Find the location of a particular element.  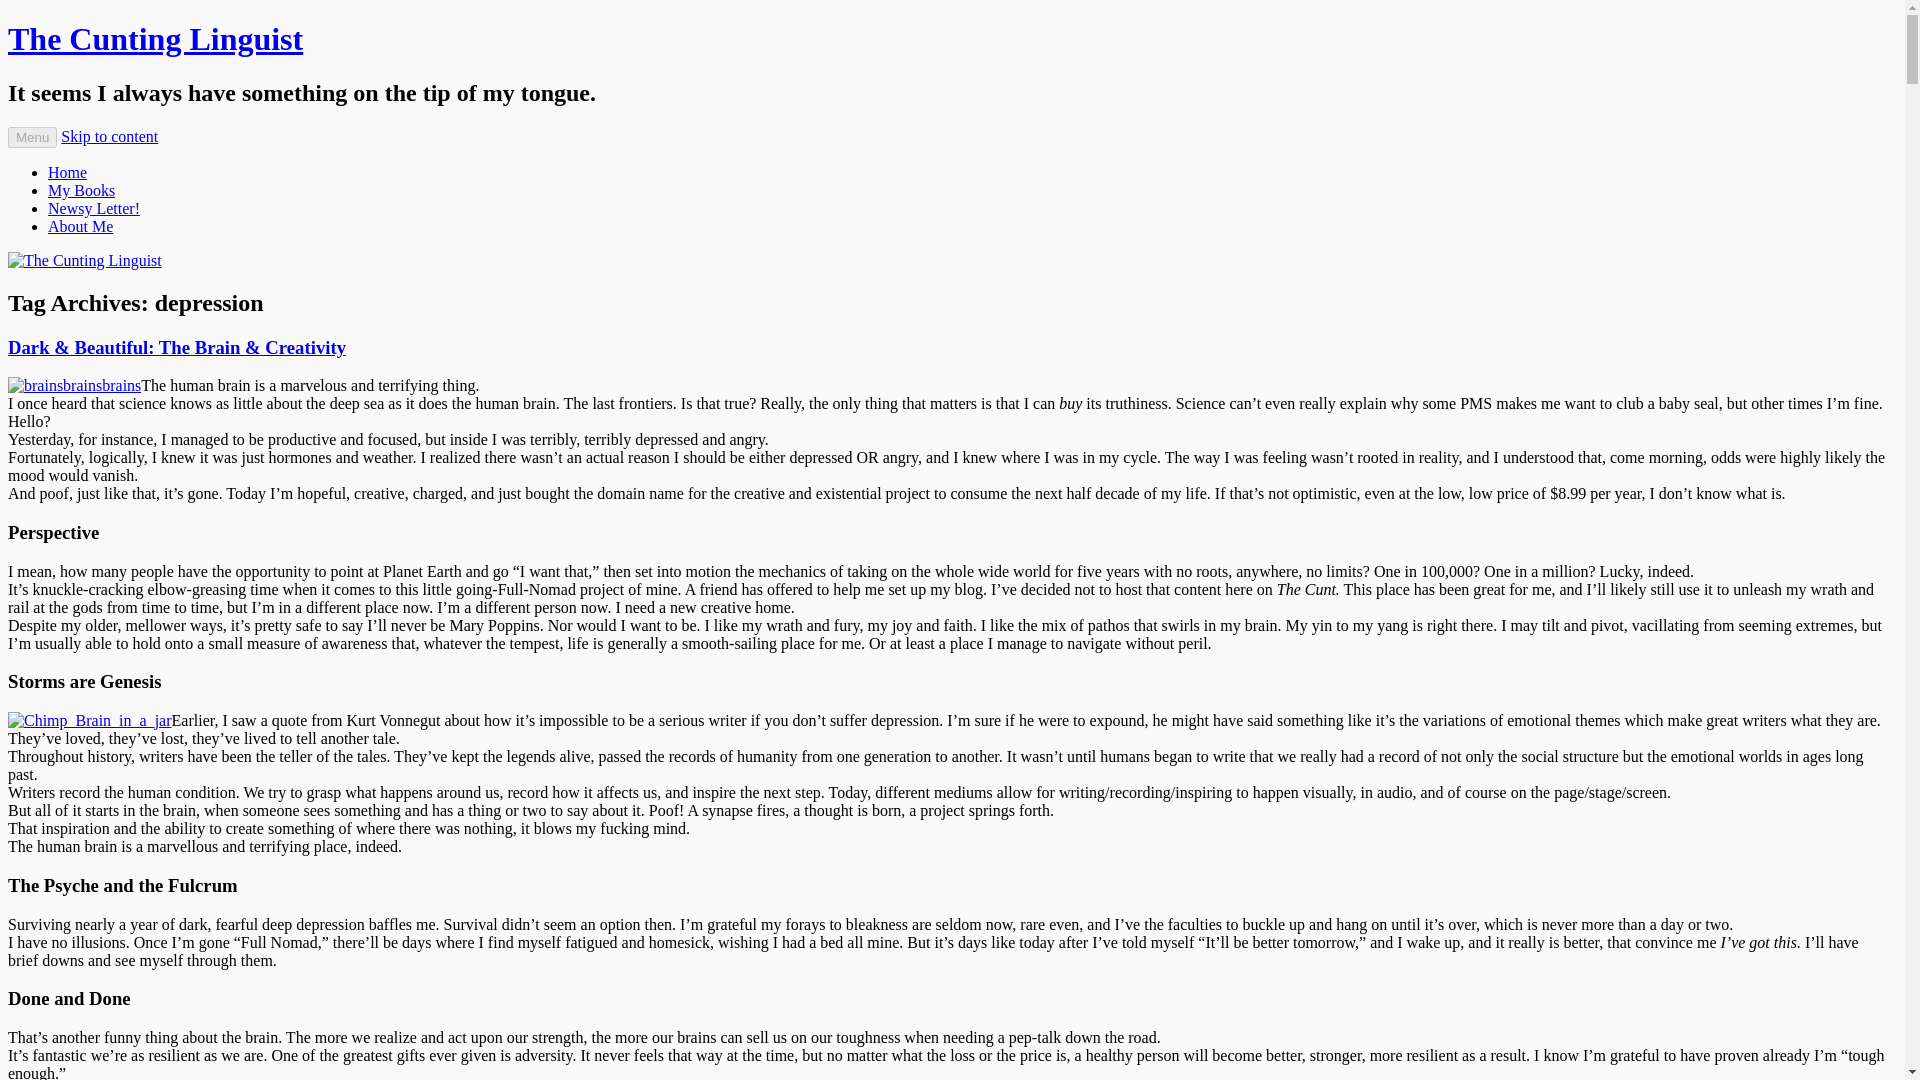

Skip to content is located at coordinates (109, 136).